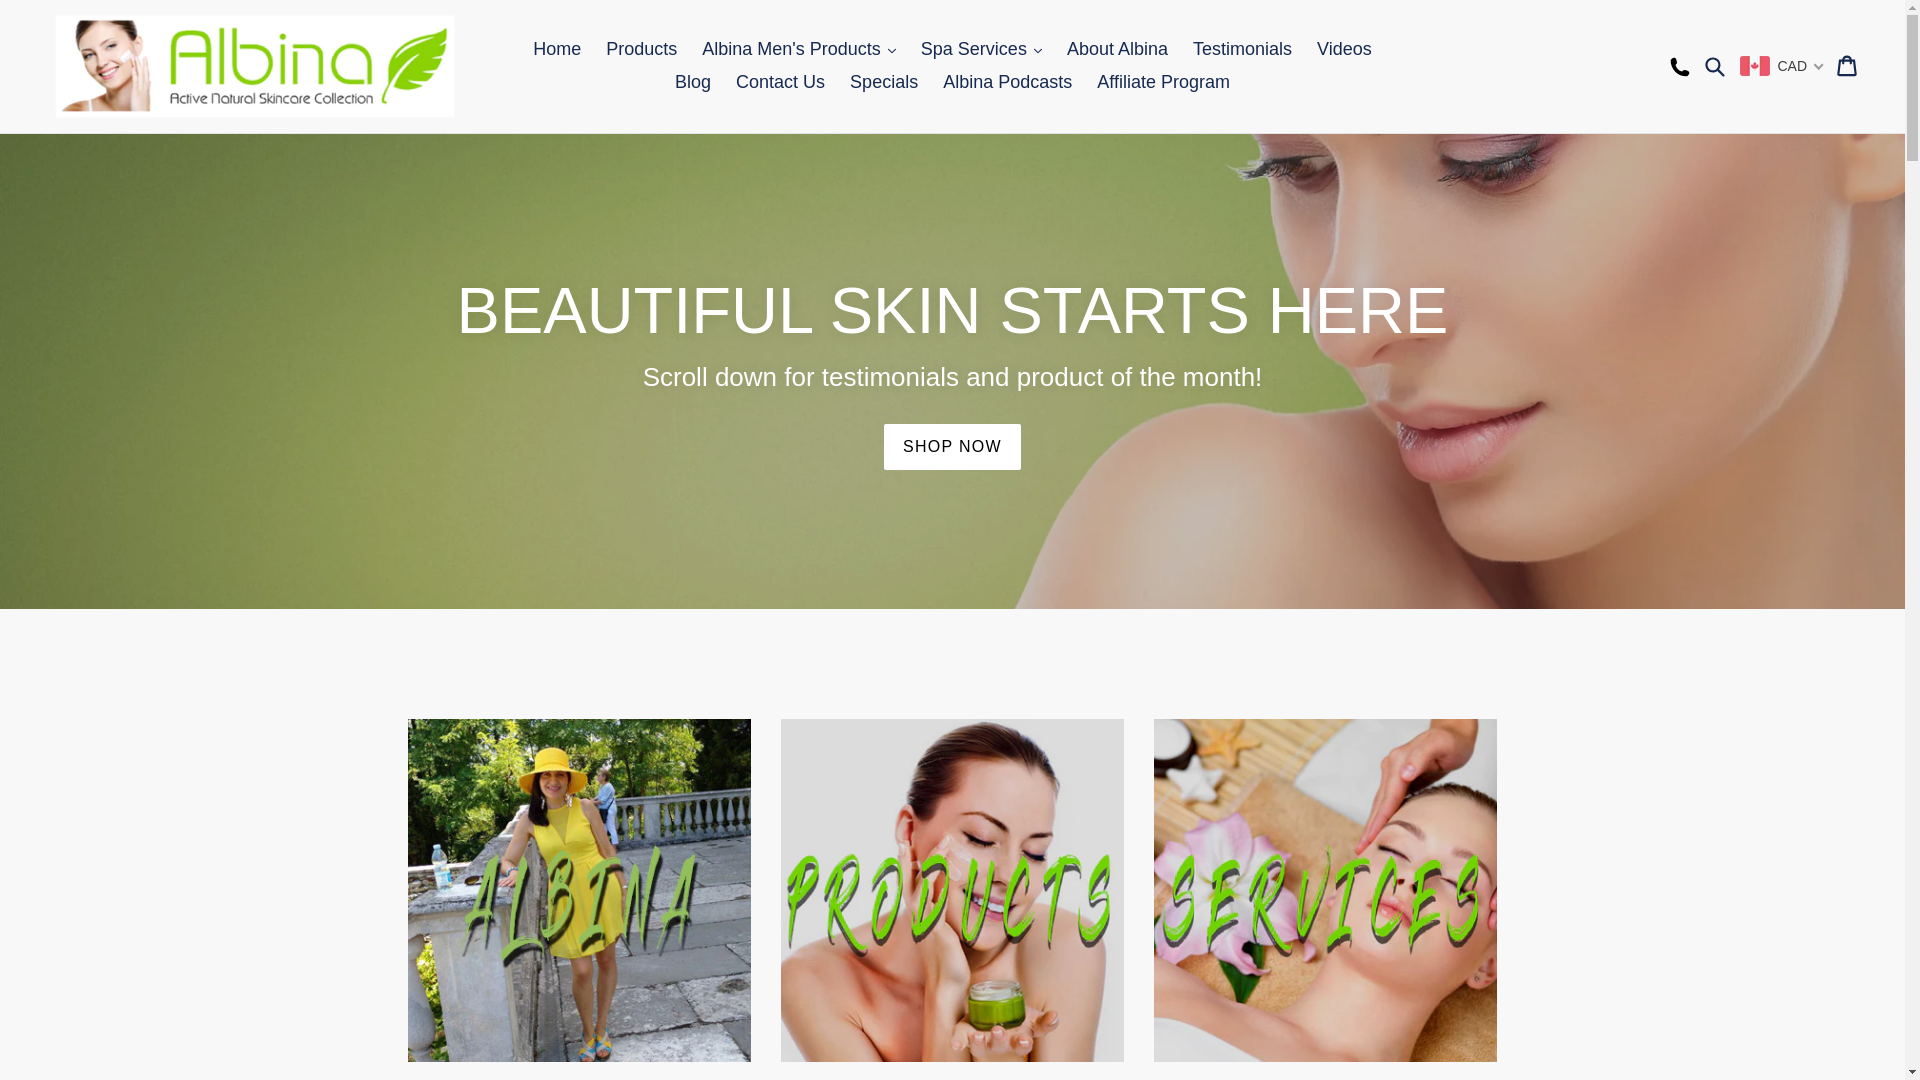 This screenshot has width=1920, height=1080. I want to click on Contact Us, so click(780, 82).